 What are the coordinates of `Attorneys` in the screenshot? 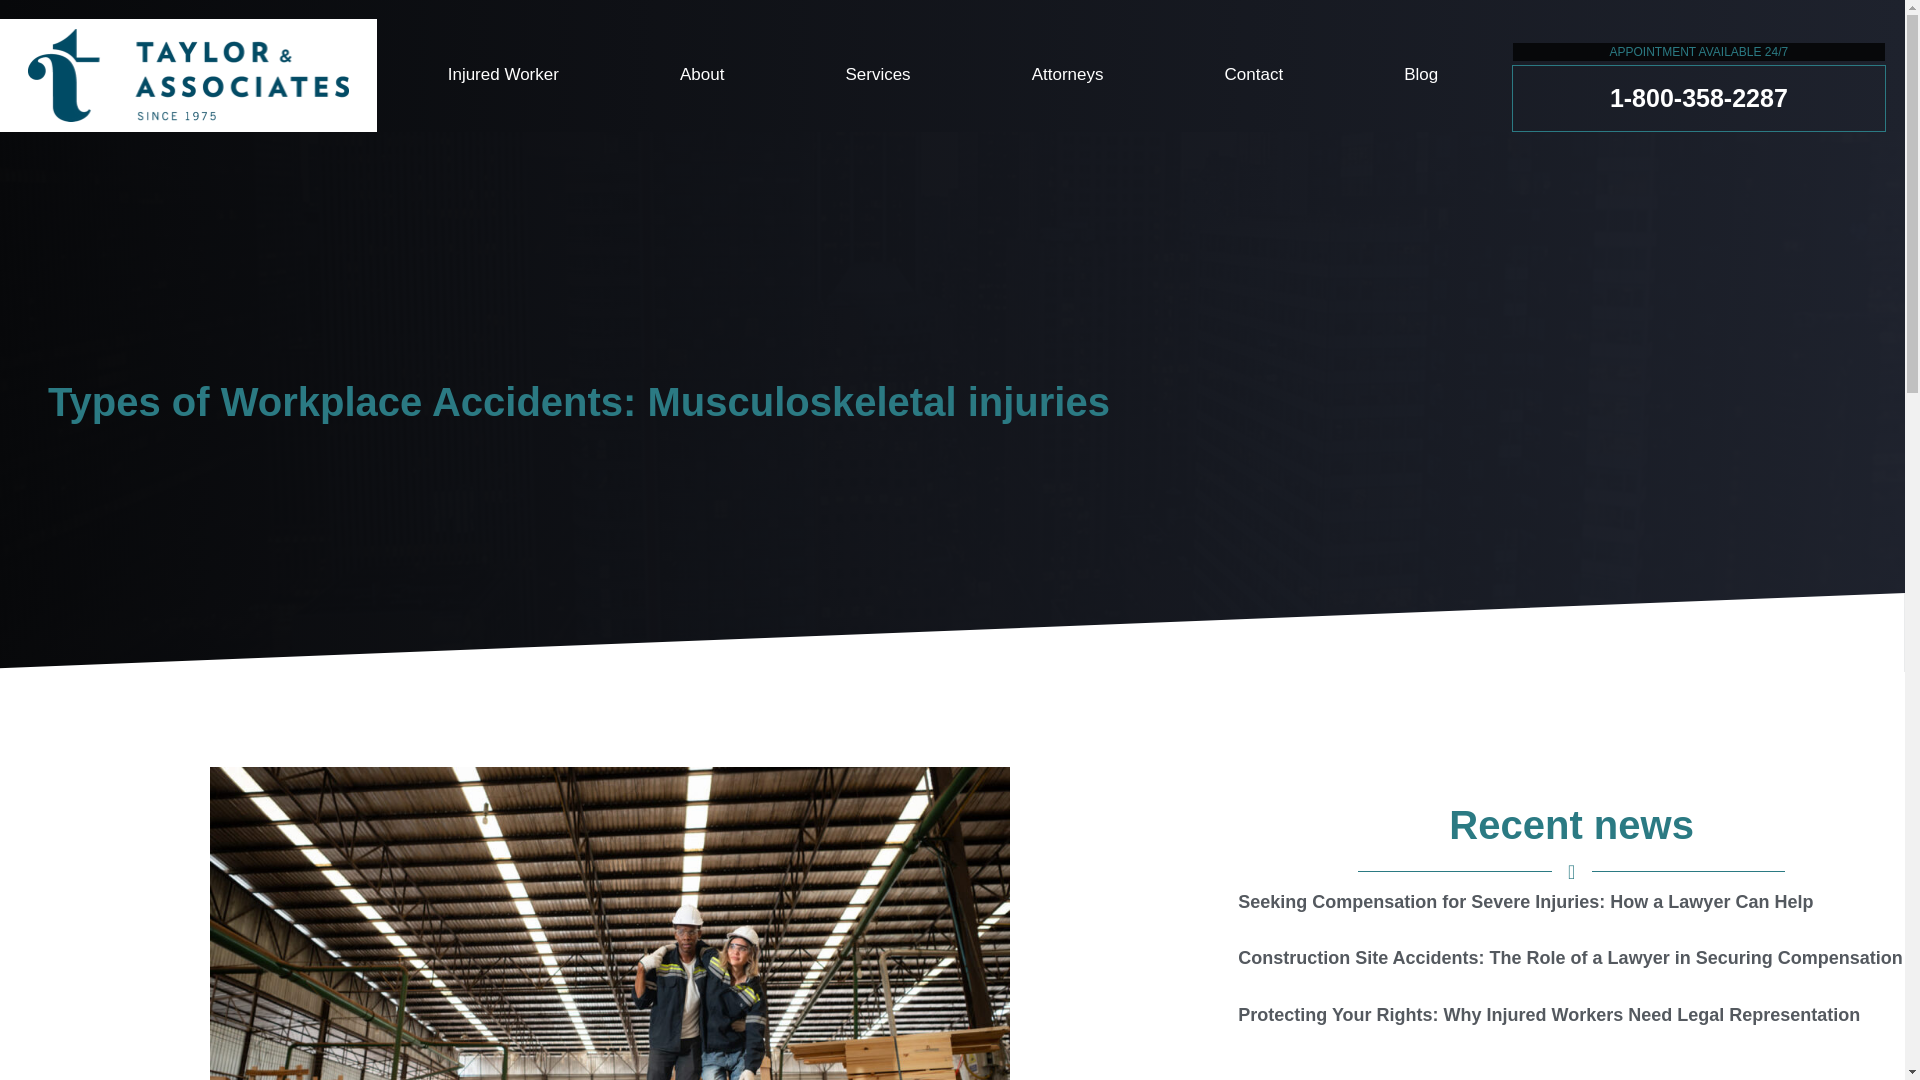 It's located at (1067, 74).